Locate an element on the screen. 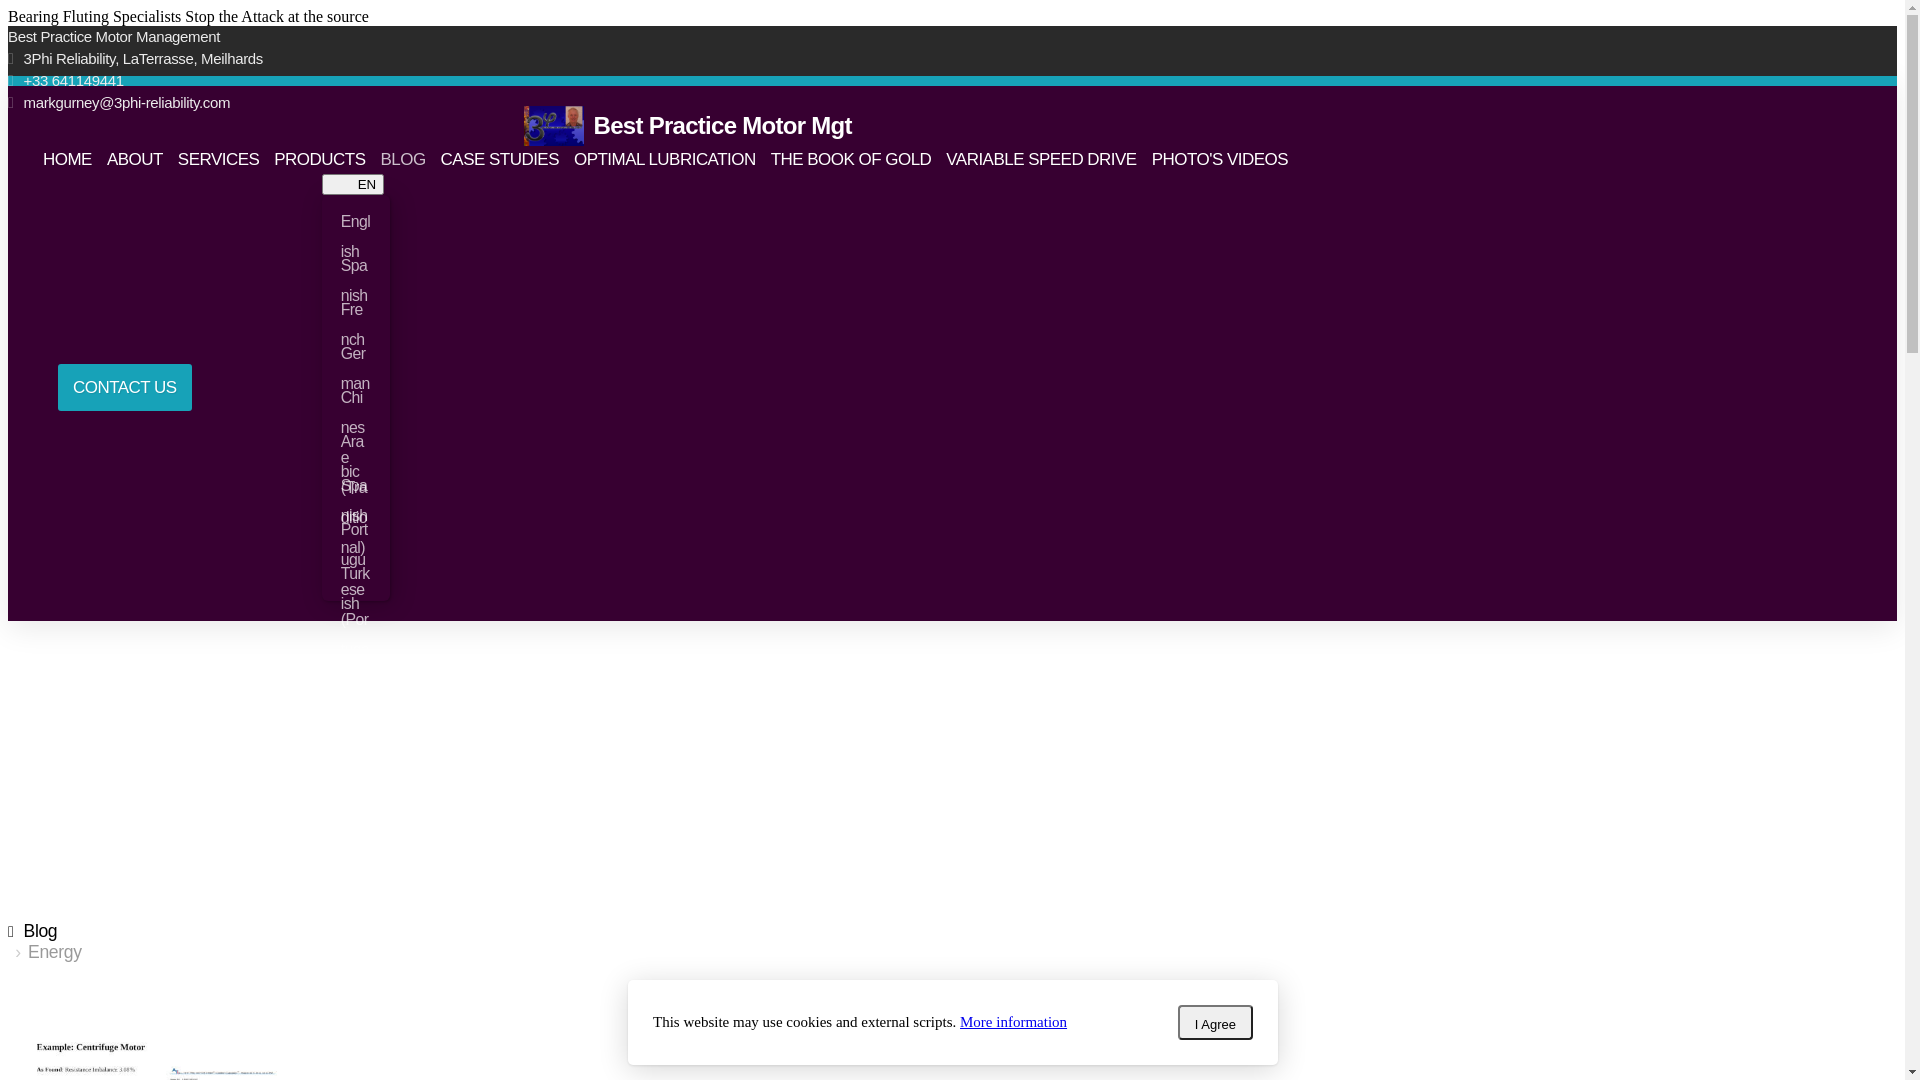 The height and width of the screenshot is (1080, 1920). +33 641149441 is located at coordinates (658, 81).